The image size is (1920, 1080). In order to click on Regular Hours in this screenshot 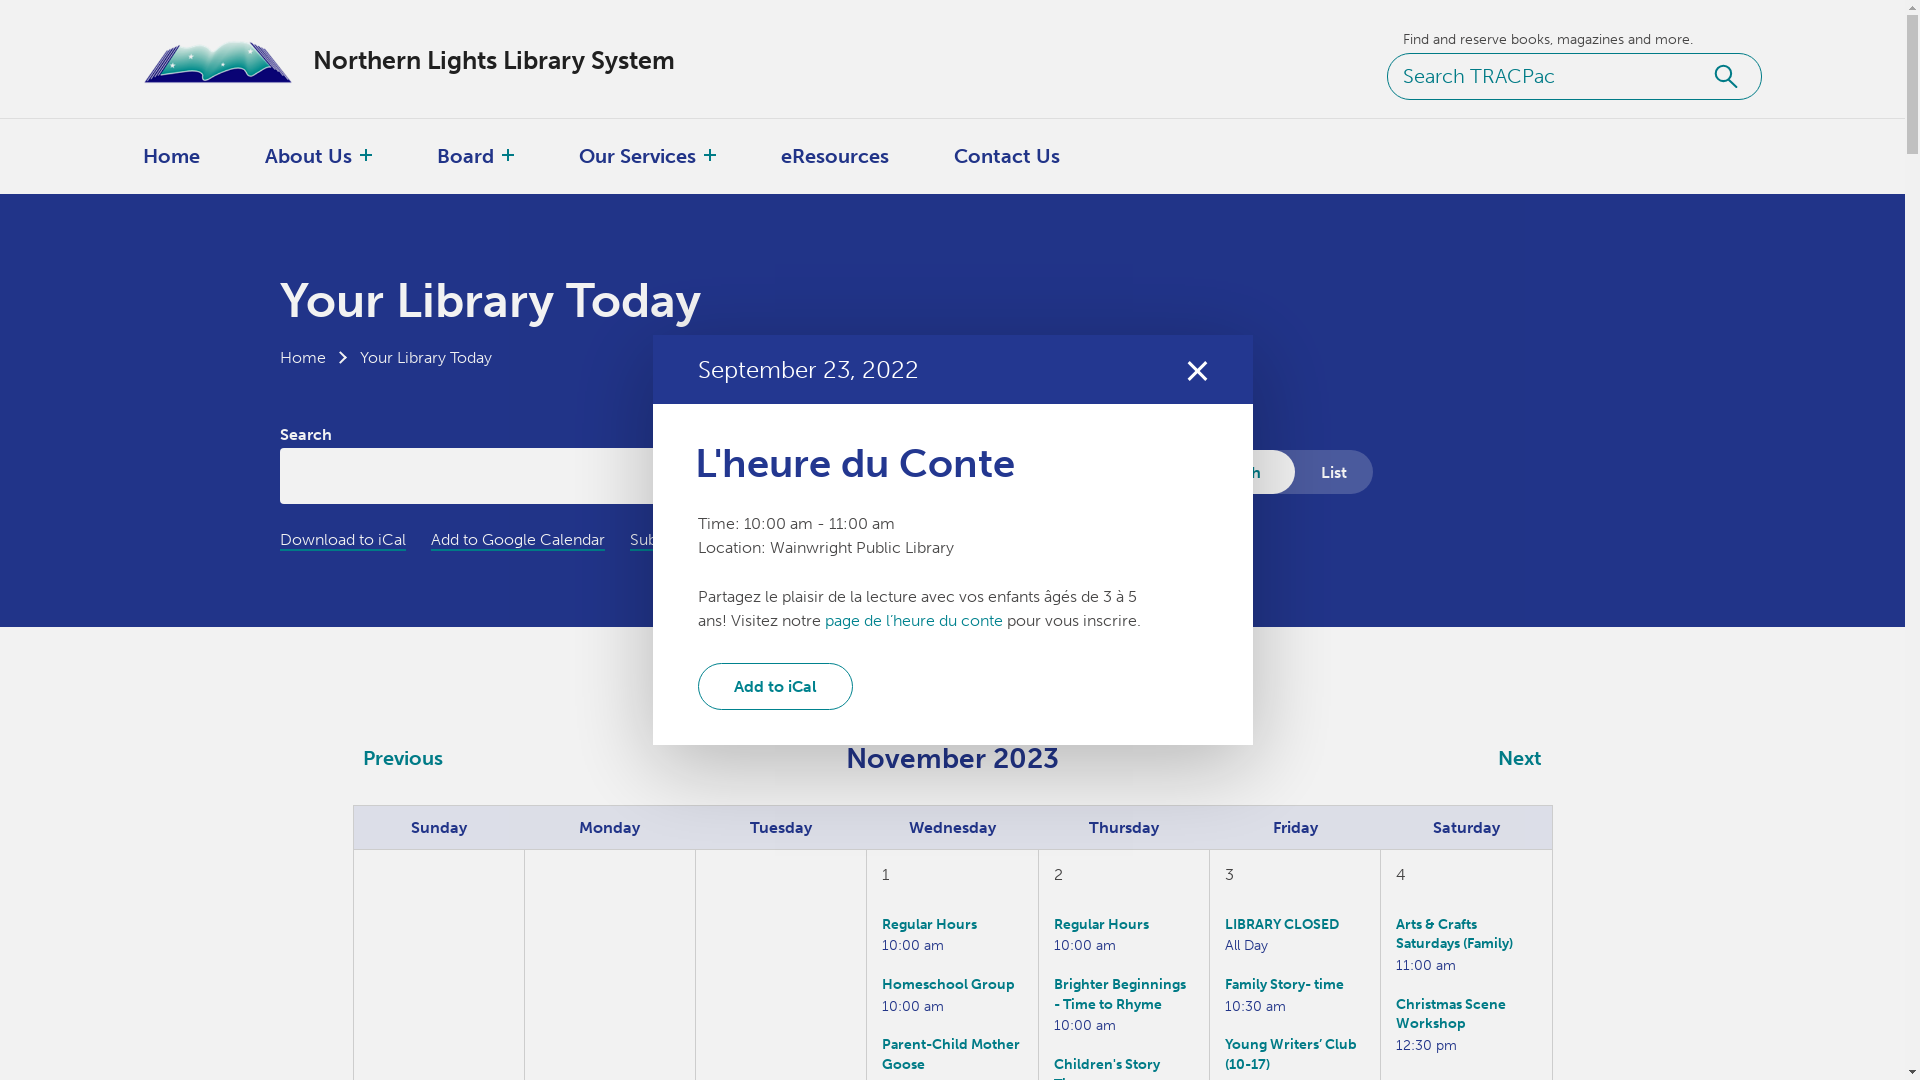, I will do `click(1102, 924)`.